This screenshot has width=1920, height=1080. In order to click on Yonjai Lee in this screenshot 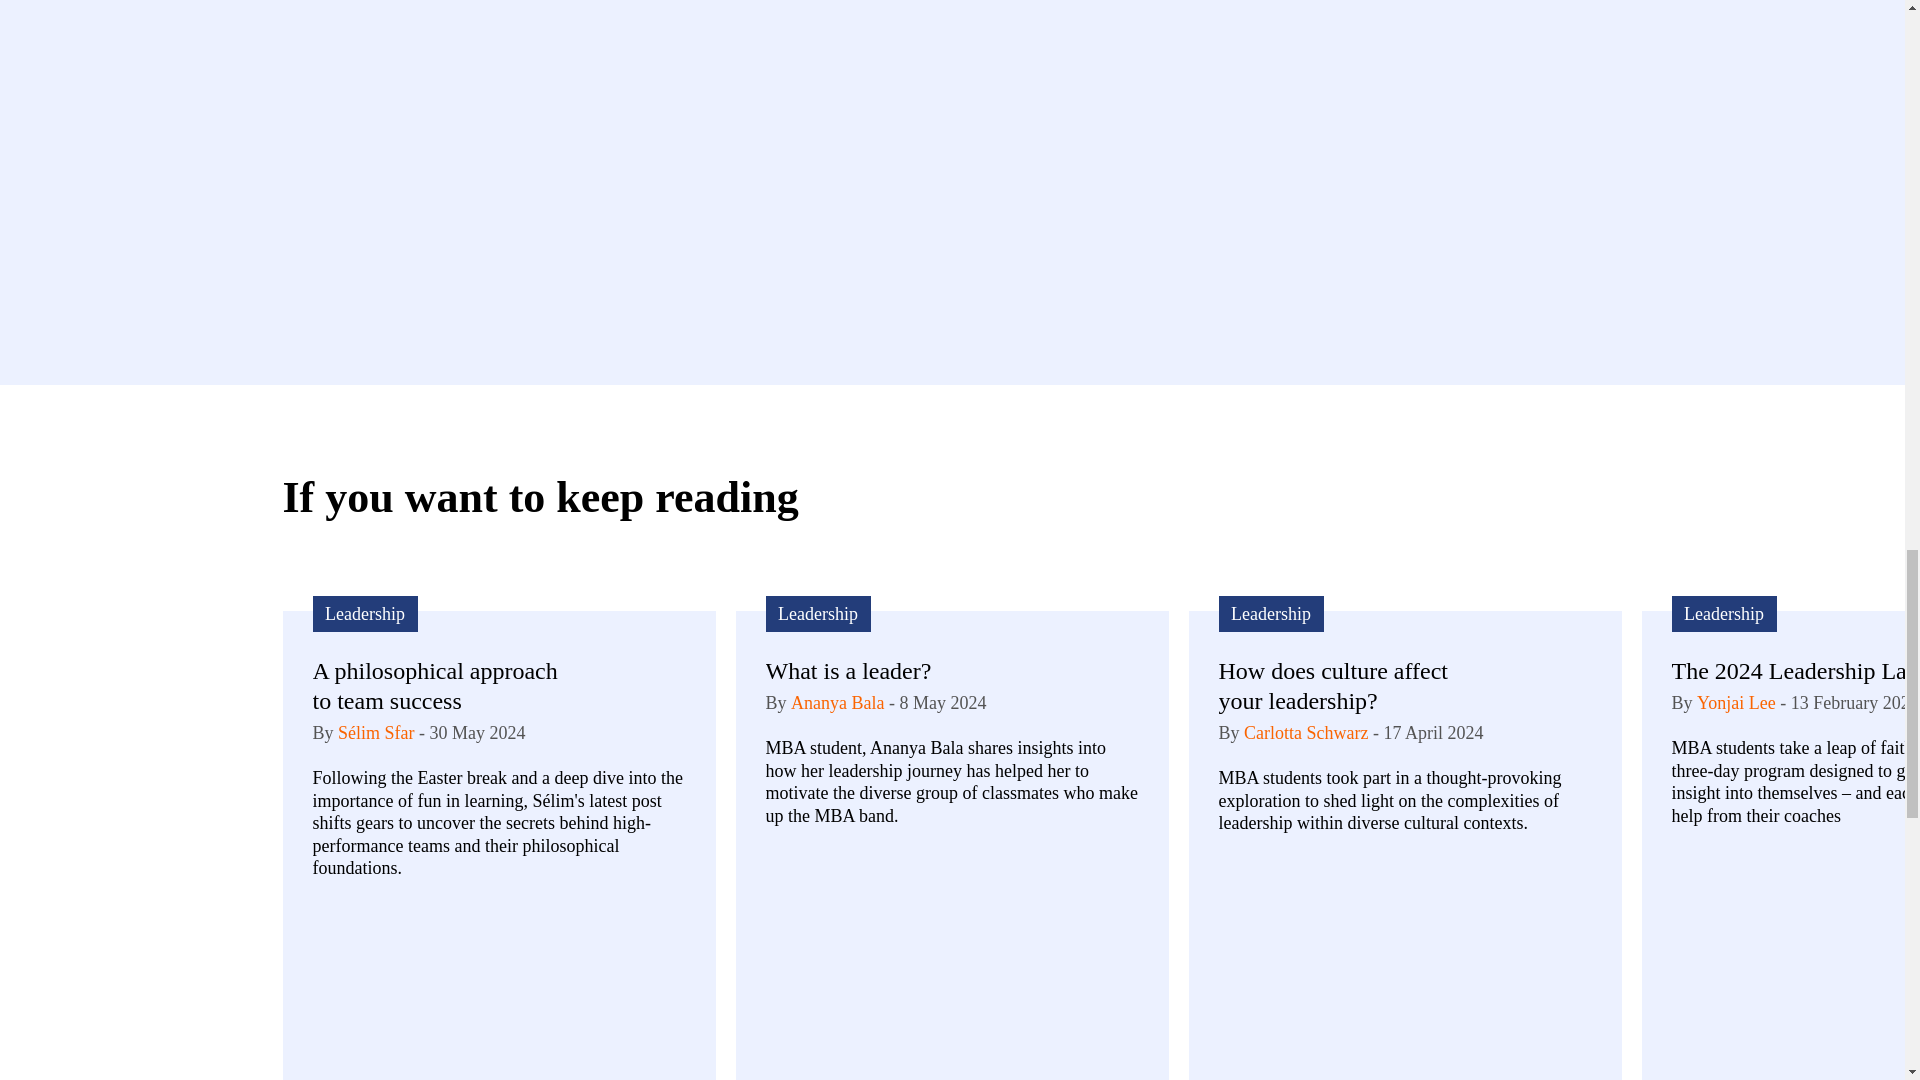, I will do `click(1736, 702)`.